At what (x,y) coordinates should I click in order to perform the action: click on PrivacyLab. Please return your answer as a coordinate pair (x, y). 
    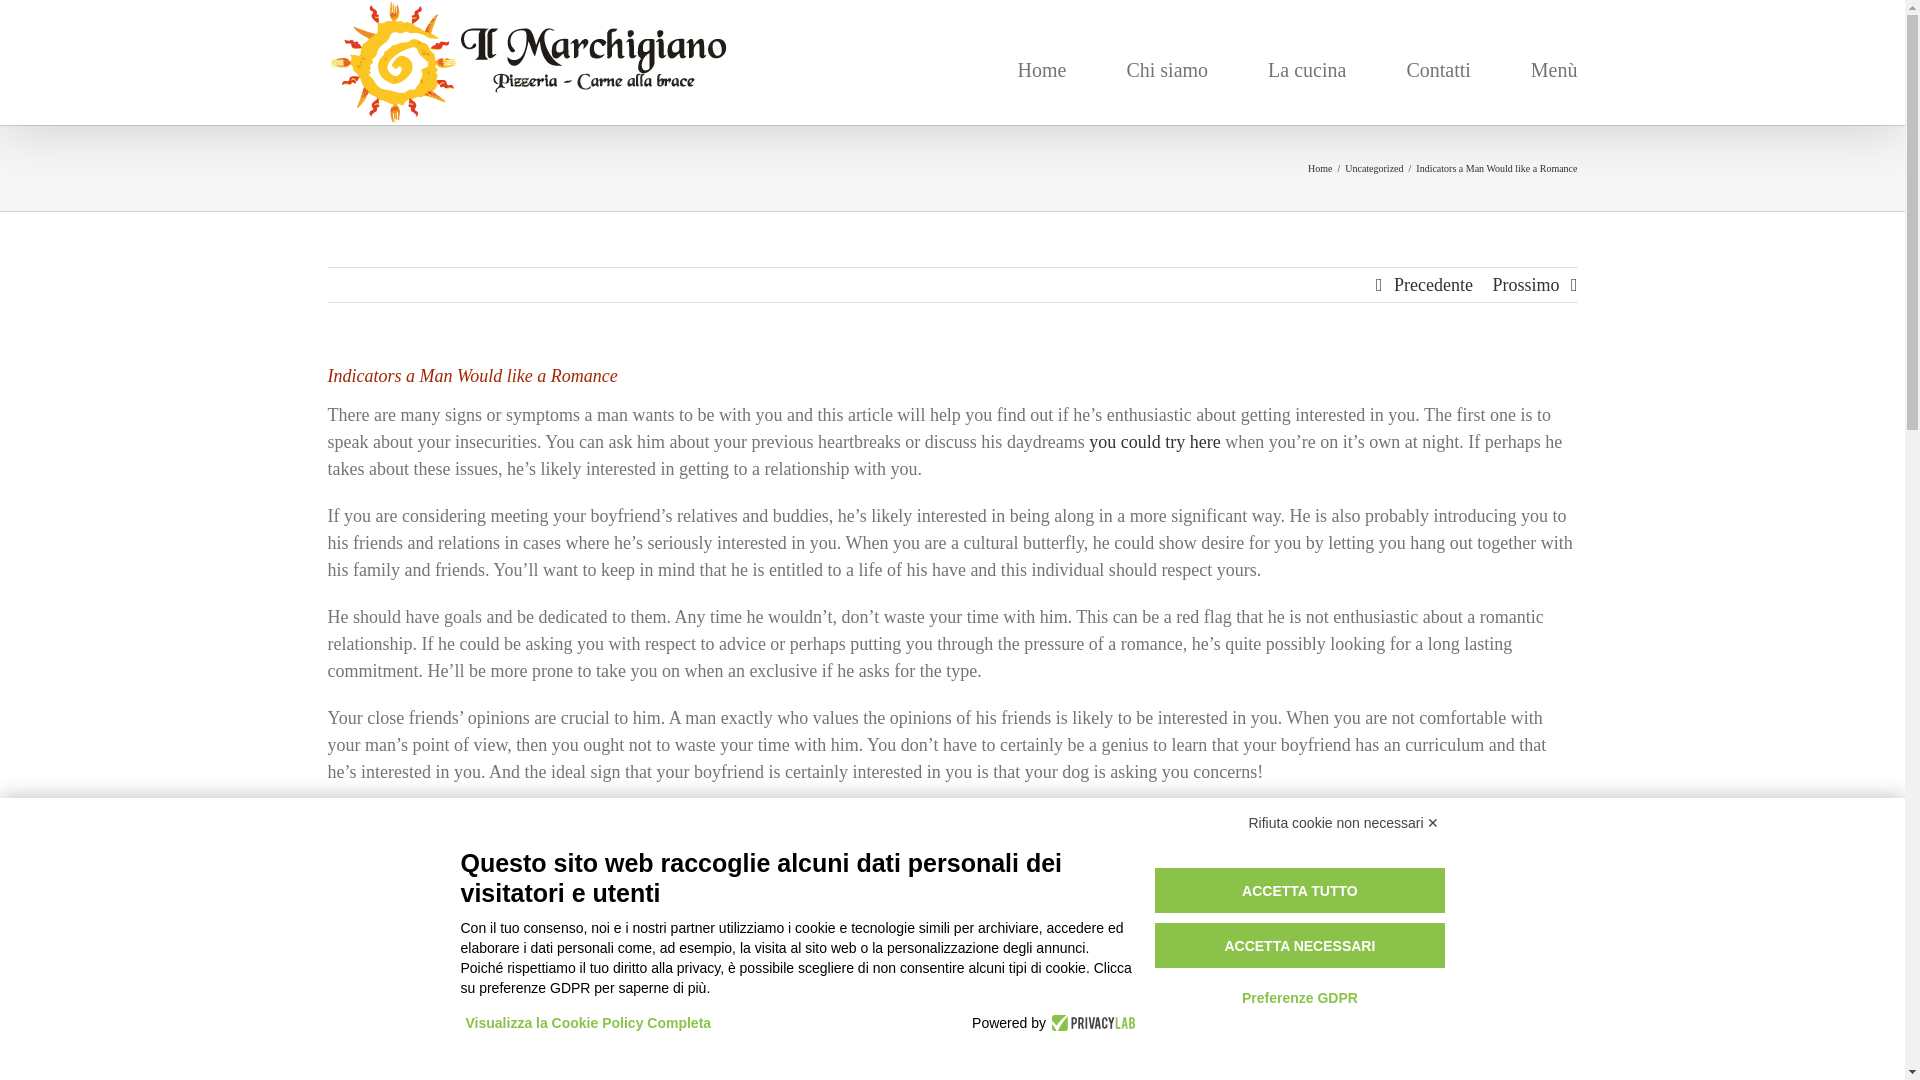
    Looking at the image, I should click on (1090, 1022).